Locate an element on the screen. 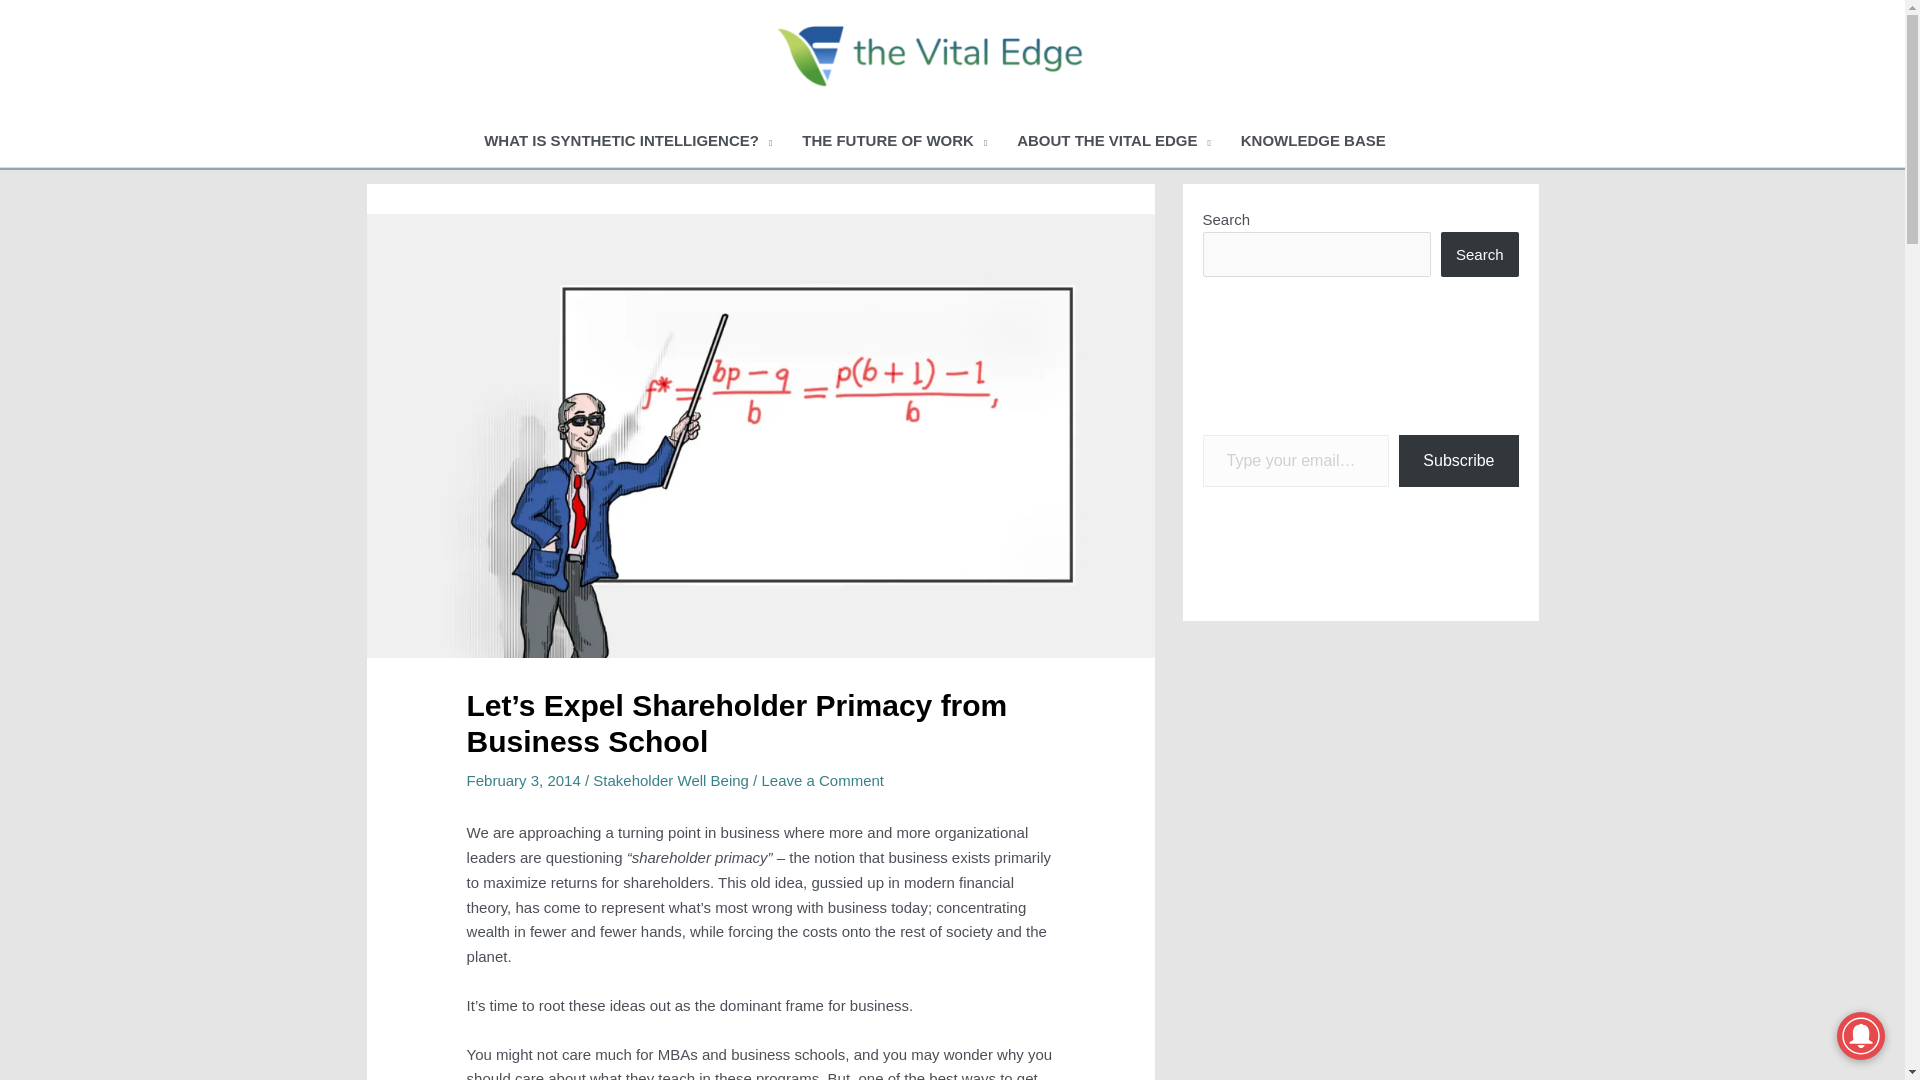 The width and height of the screenshot is (1920, 1080). THE FUTURE OF WORK is located at coordinates (894, 141).